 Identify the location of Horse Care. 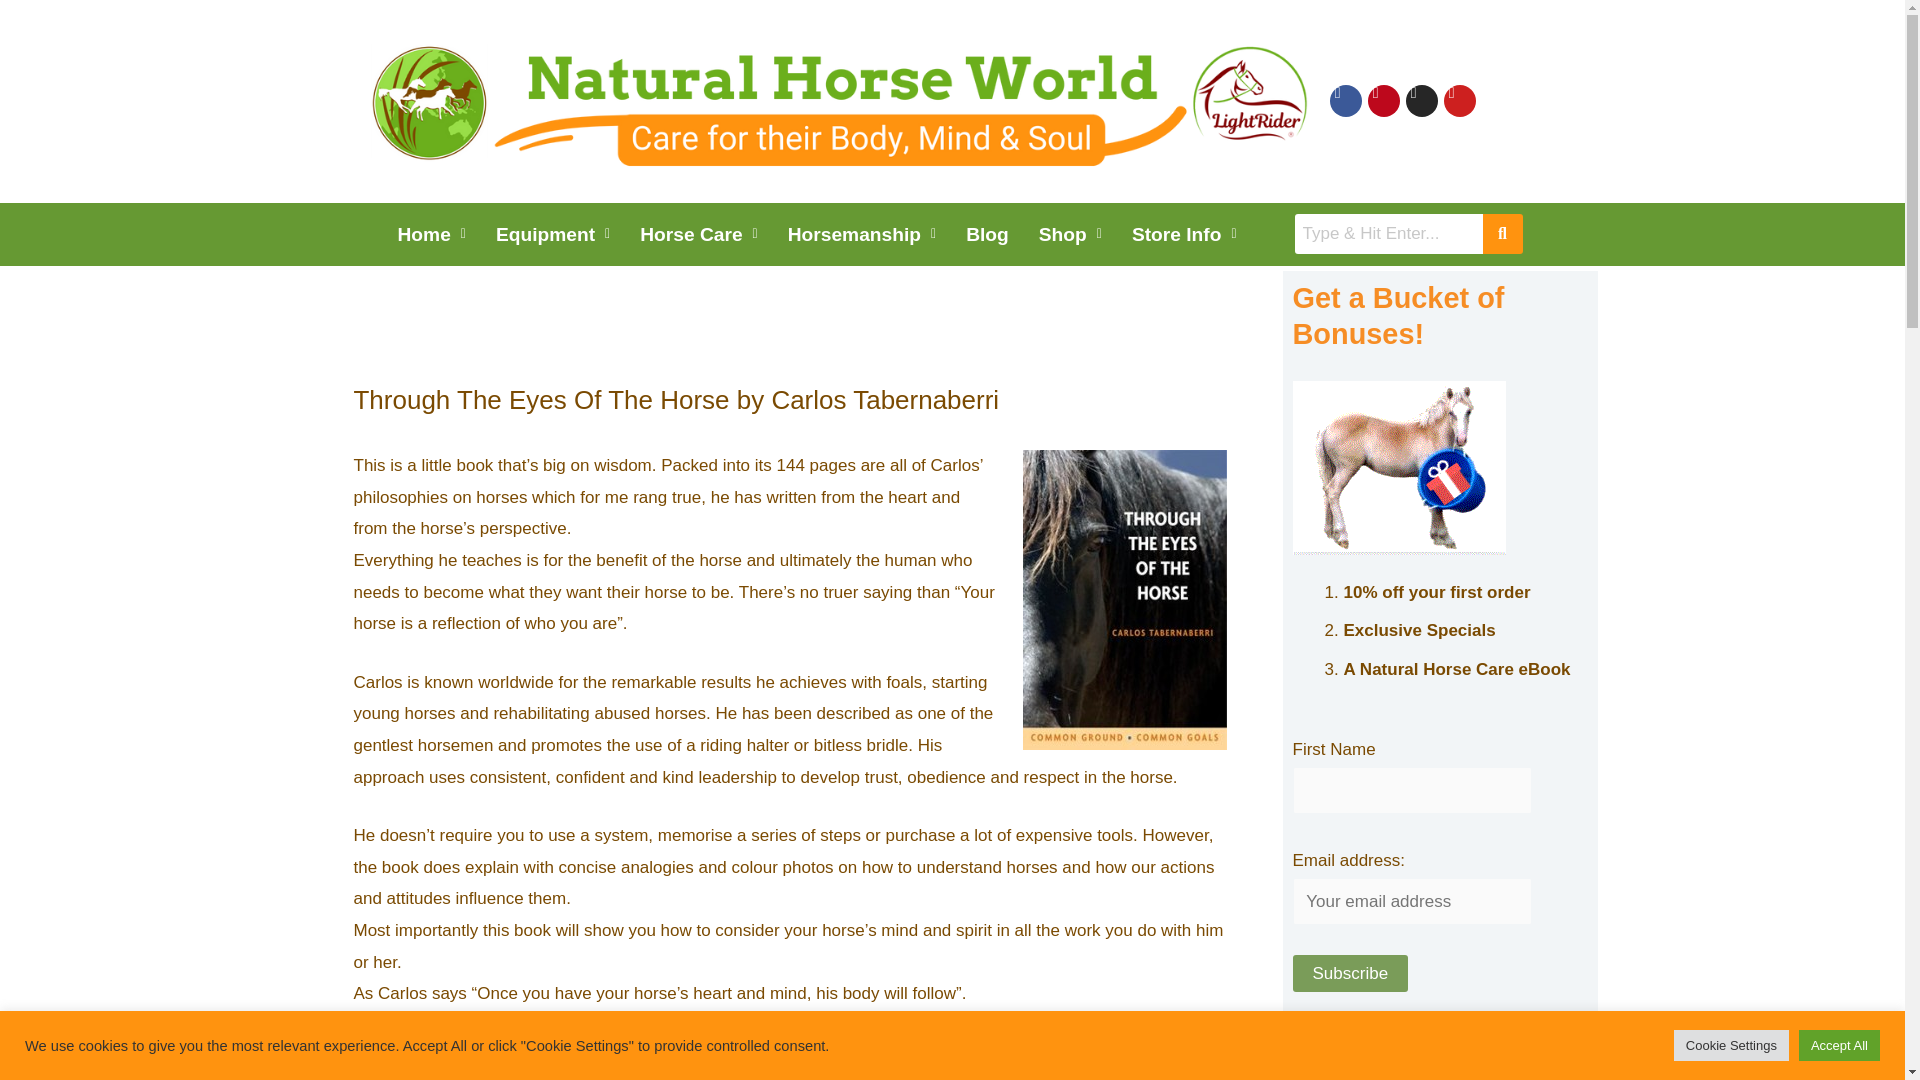
(699, 234).